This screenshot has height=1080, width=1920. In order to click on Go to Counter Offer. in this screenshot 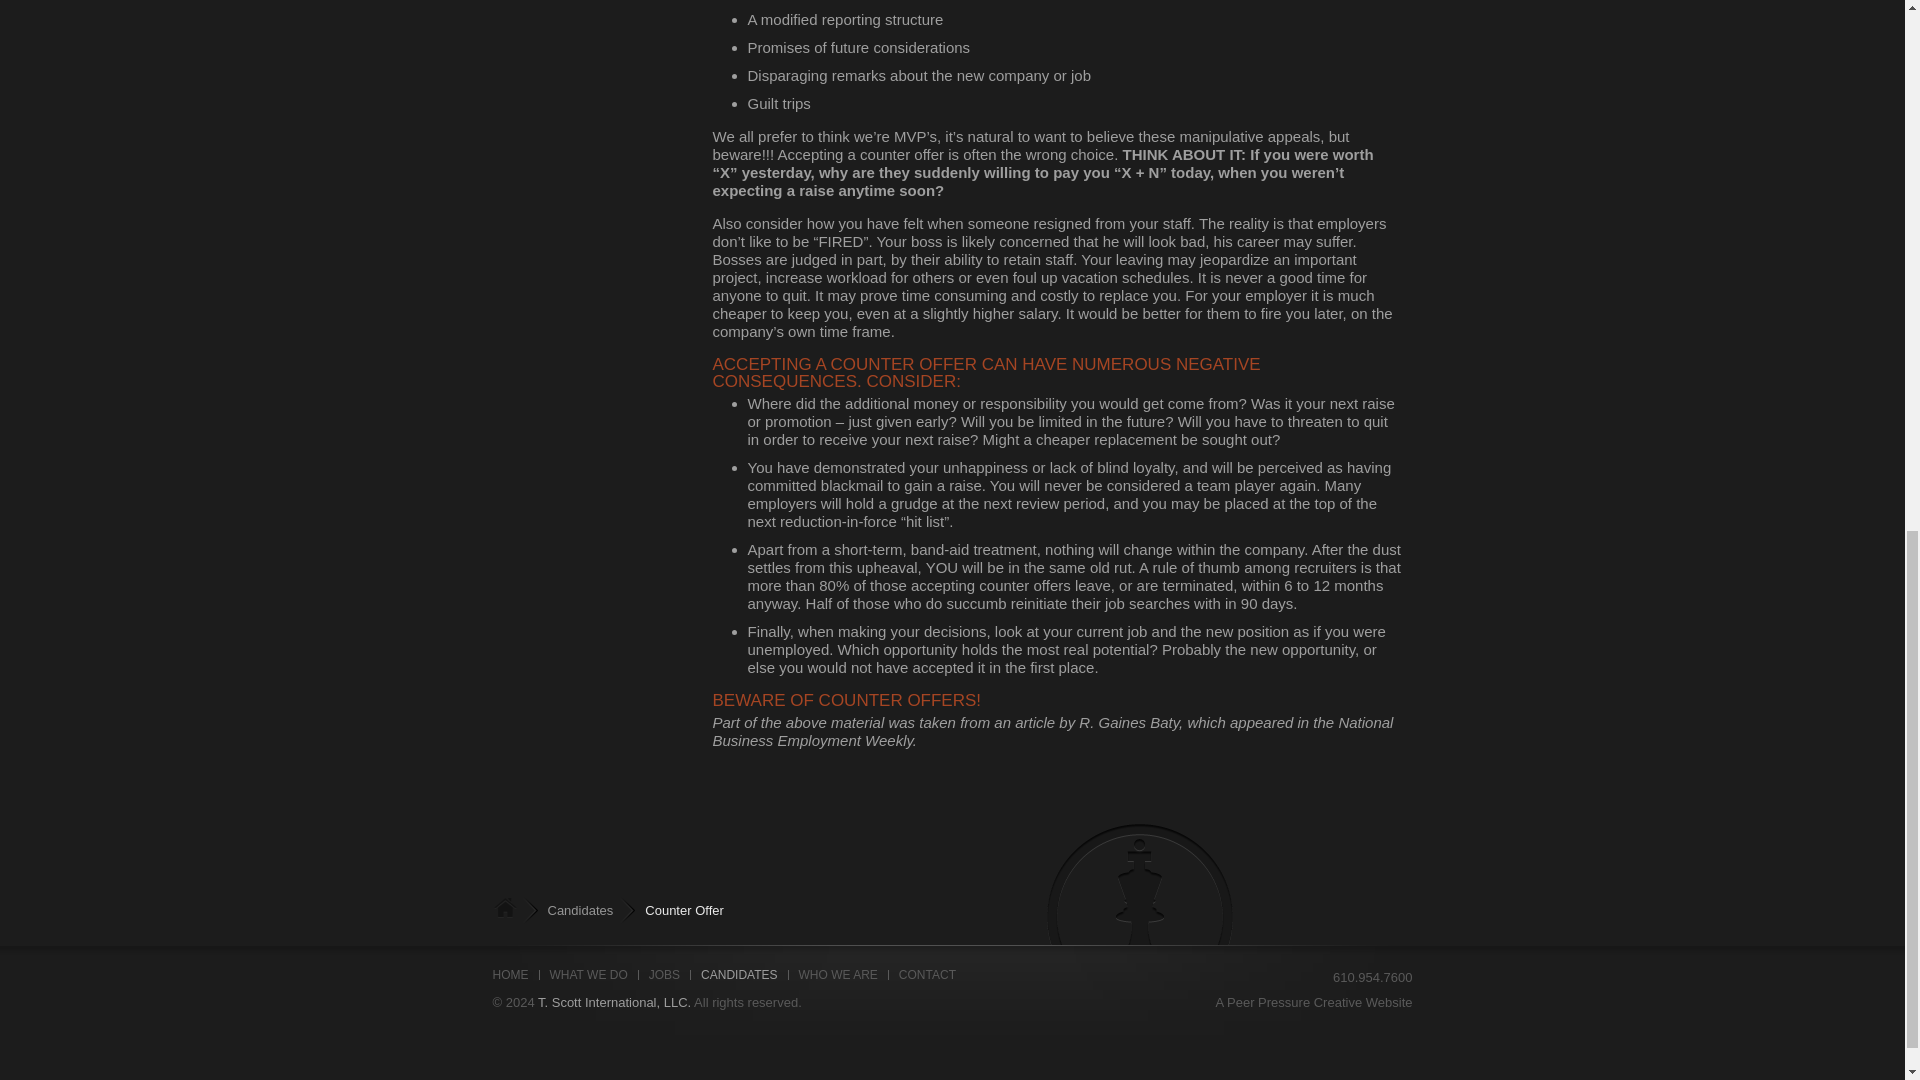, I will do `click(668, 910)`.